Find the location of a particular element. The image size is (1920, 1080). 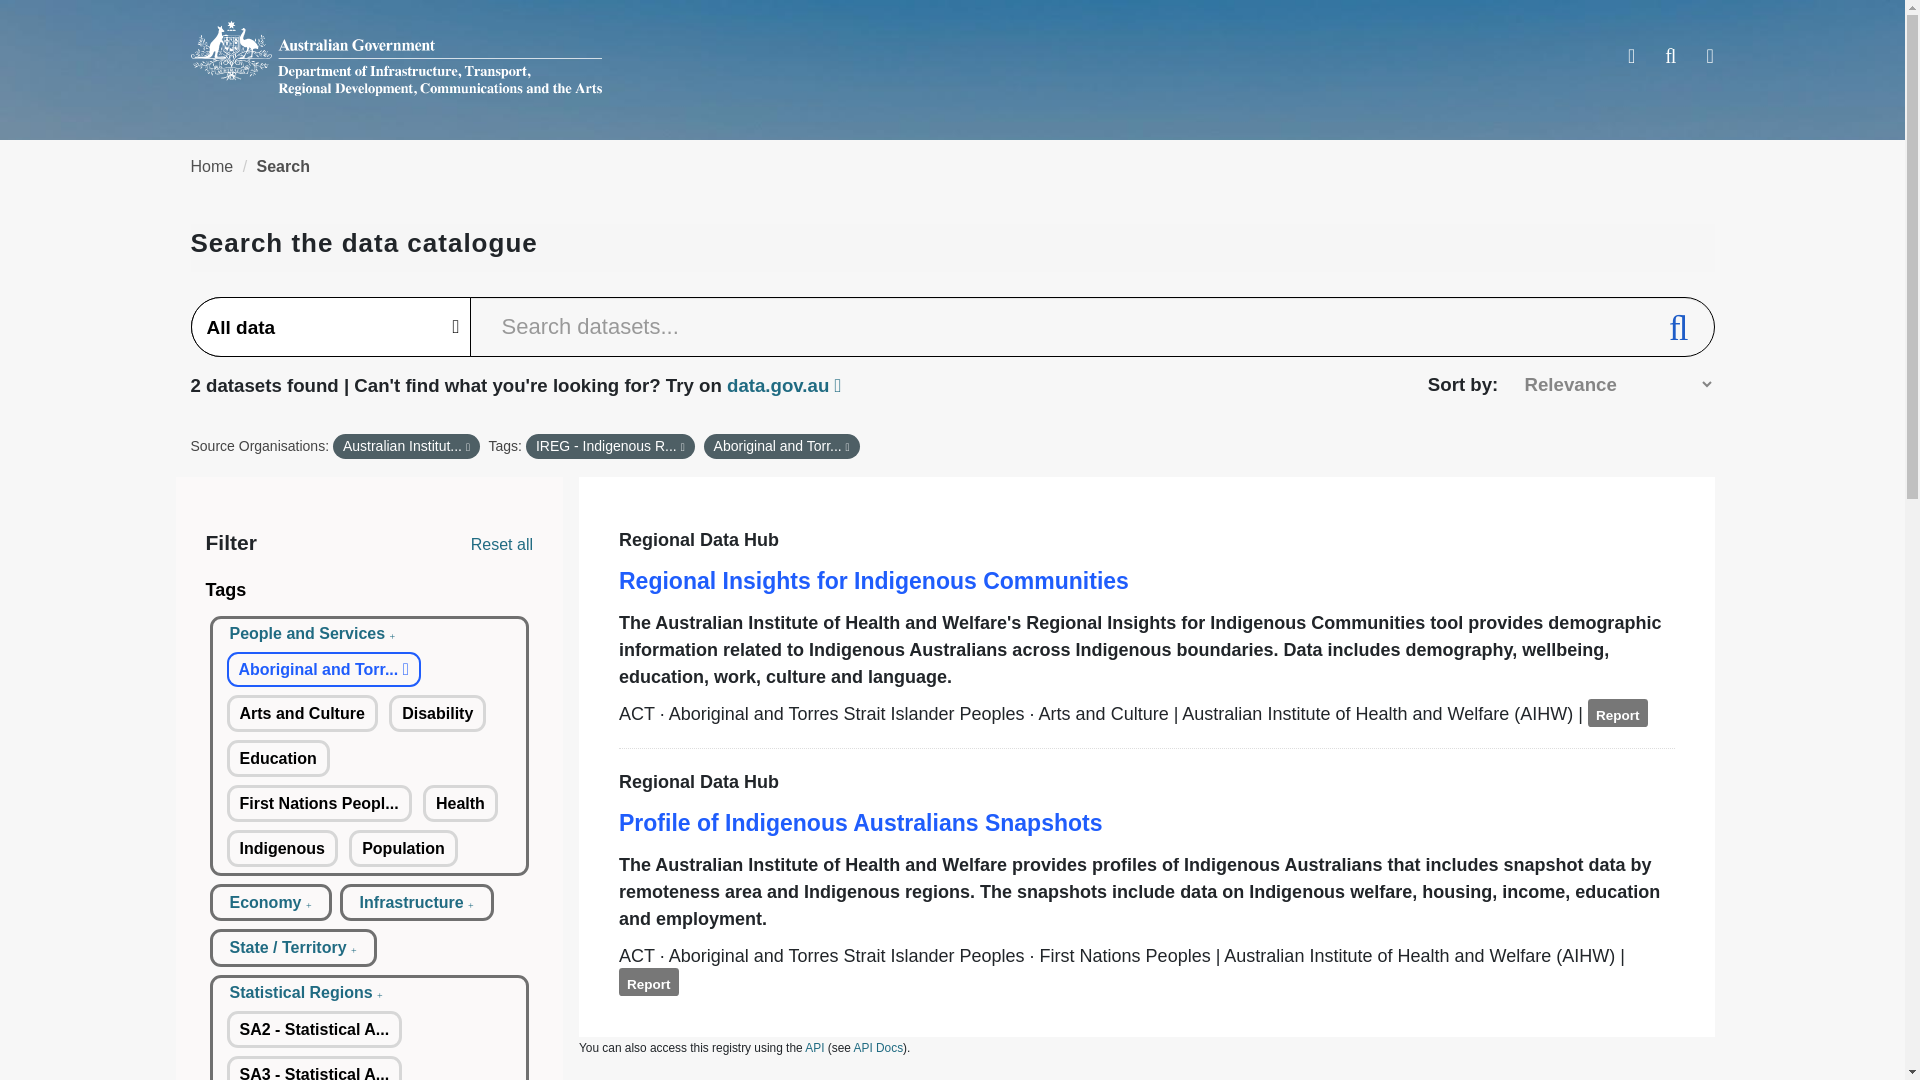

Education is located at coordinates (277, 758).